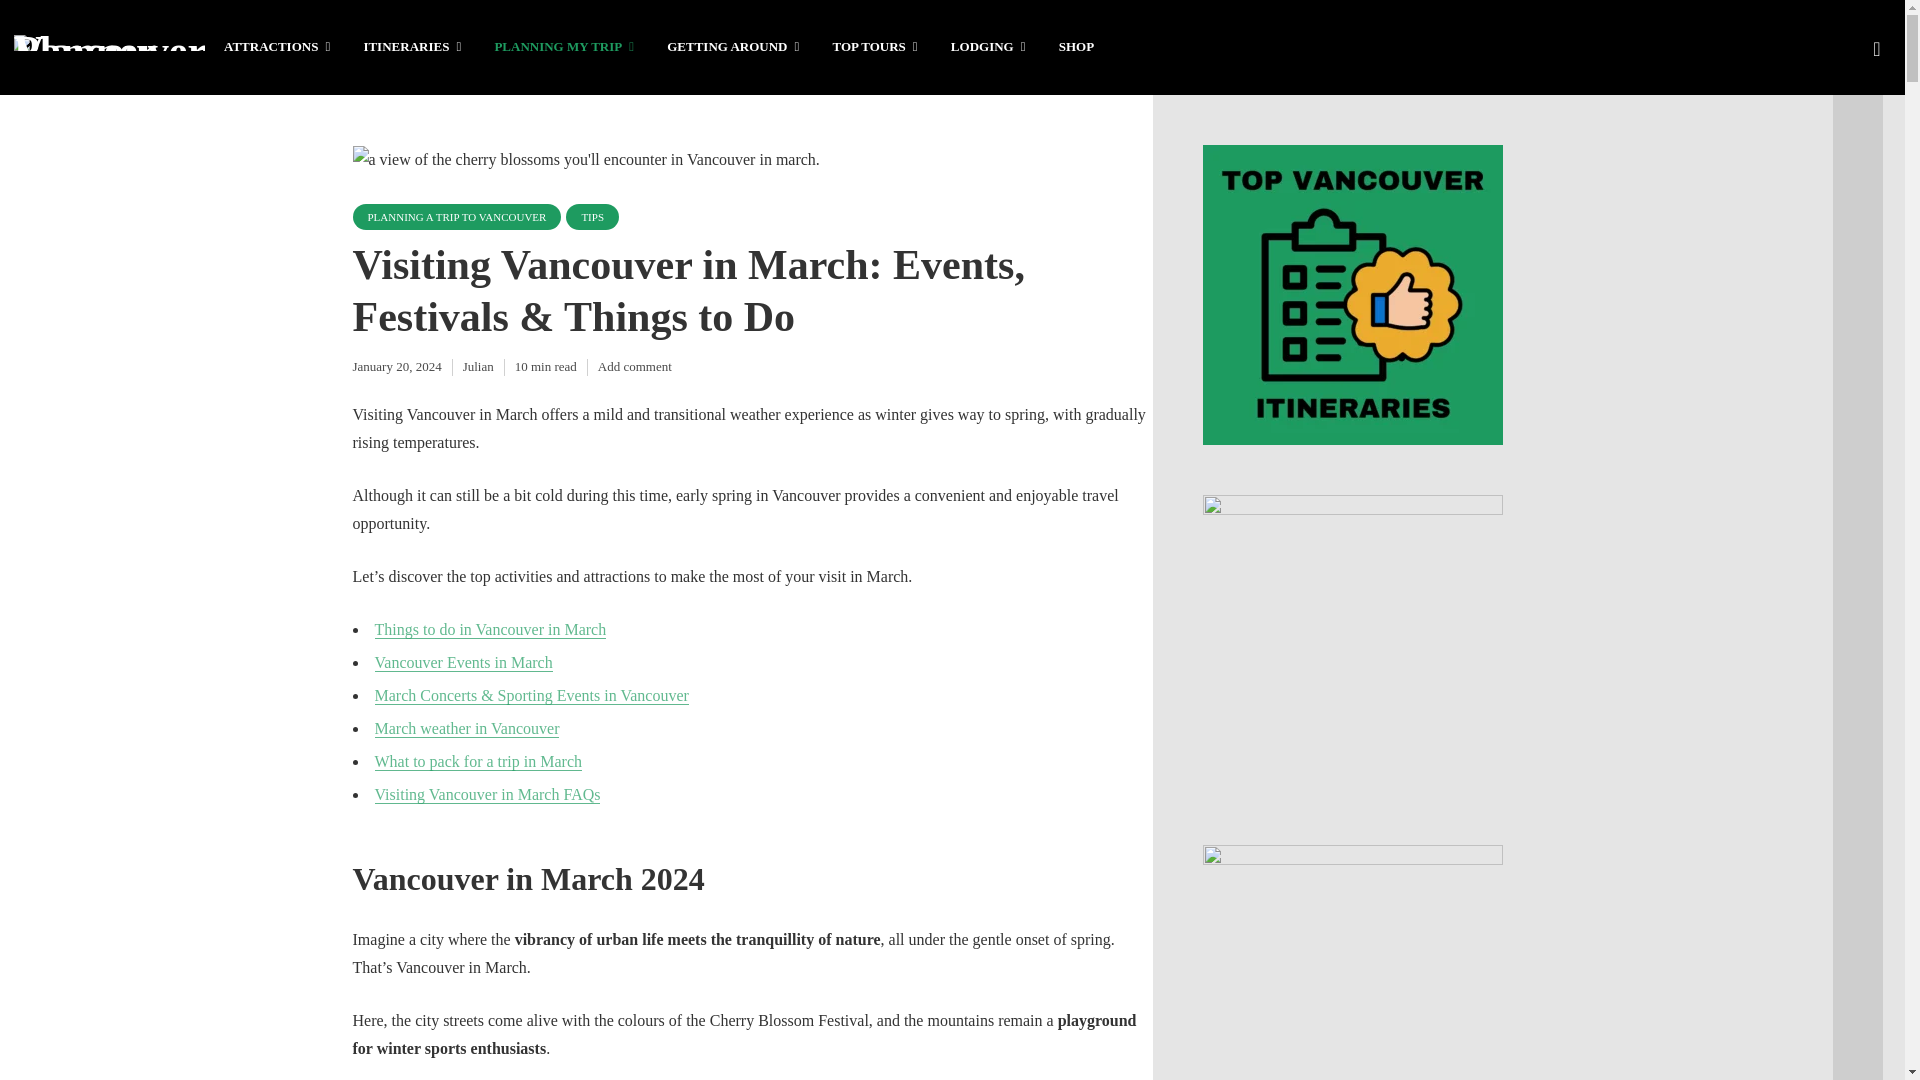 The height and width of the screenshot is (1080, 1920). I want to click on Add comment, so click(634, 366).